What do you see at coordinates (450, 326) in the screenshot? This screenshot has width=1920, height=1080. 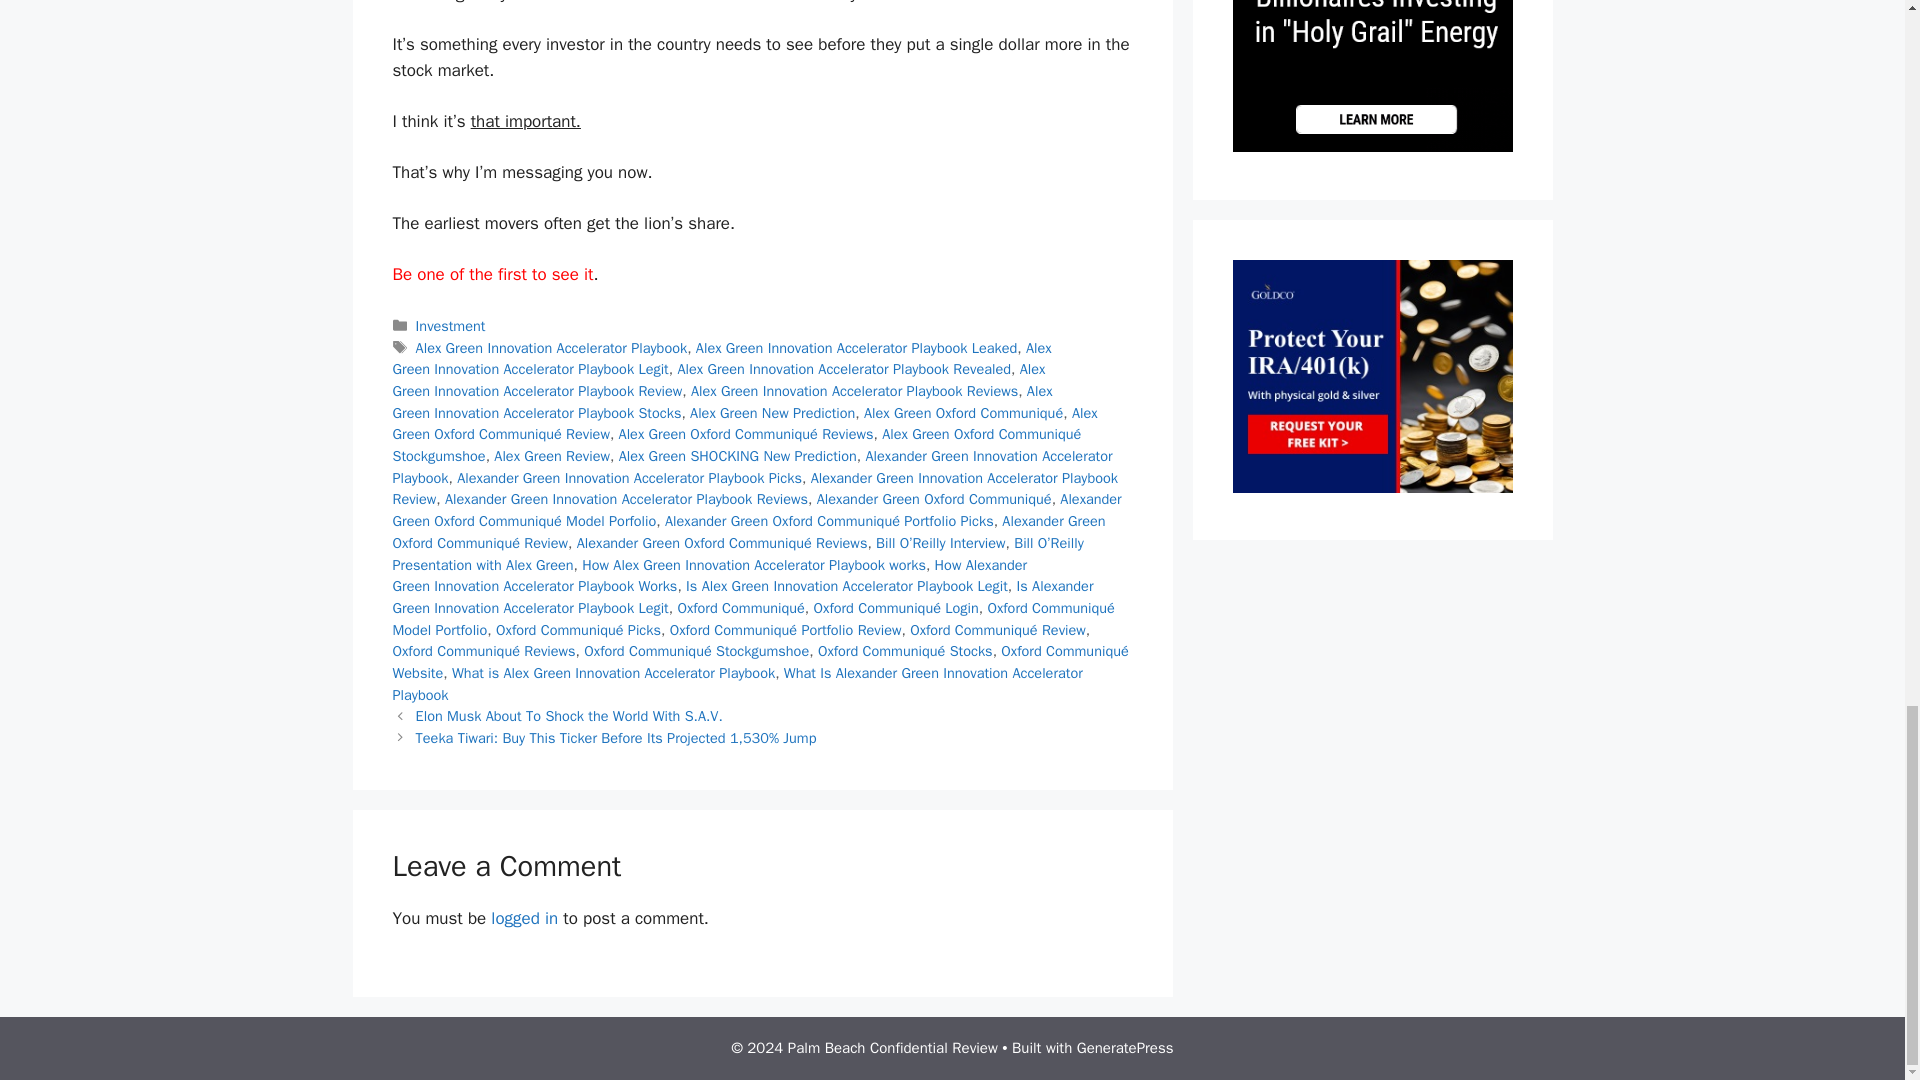 I see `Investment` at bounding box center [450, 326].